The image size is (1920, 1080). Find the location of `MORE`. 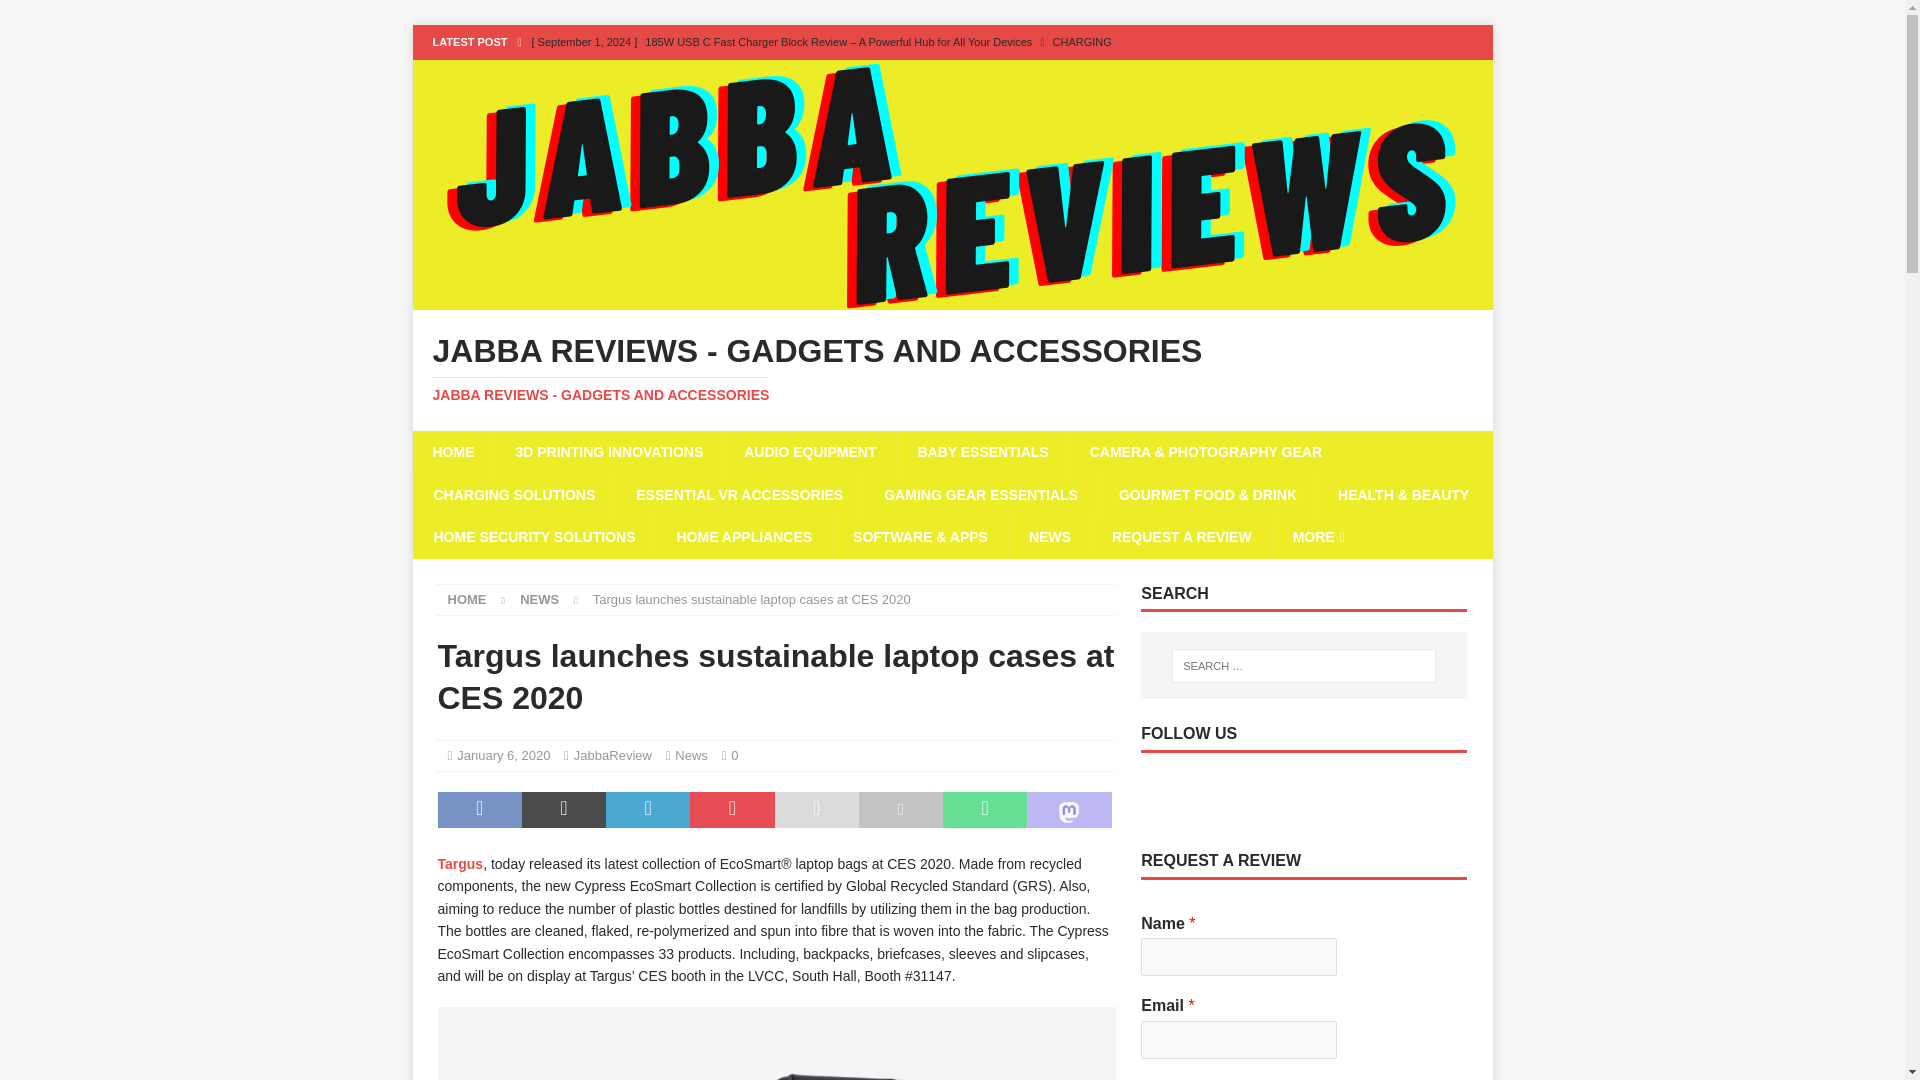

MORE is located at coordinates (1318, 537).